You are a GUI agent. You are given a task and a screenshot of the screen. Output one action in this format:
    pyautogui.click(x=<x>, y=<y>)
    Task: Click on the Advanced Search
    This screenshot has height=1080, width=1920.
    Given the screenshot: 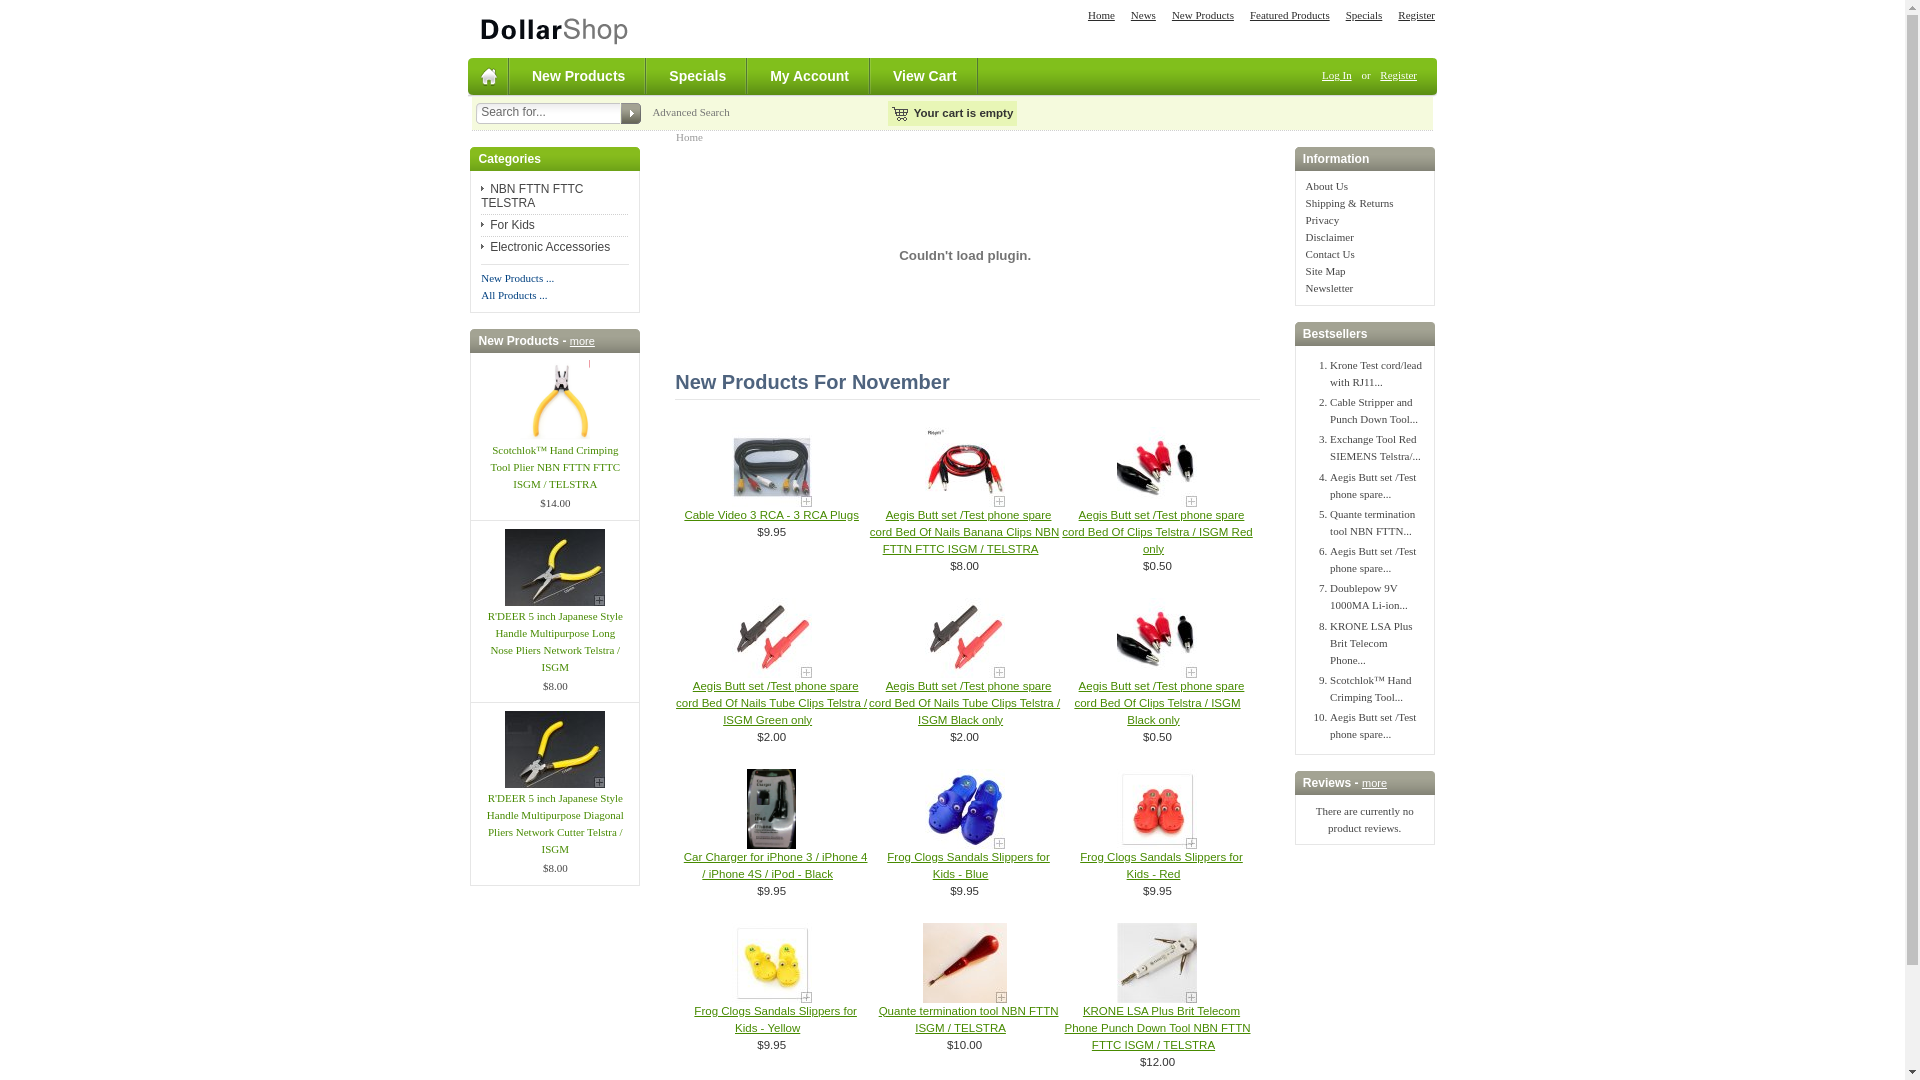 What is the action you would take?
    pyautogui.click(x=690, y=112)
    